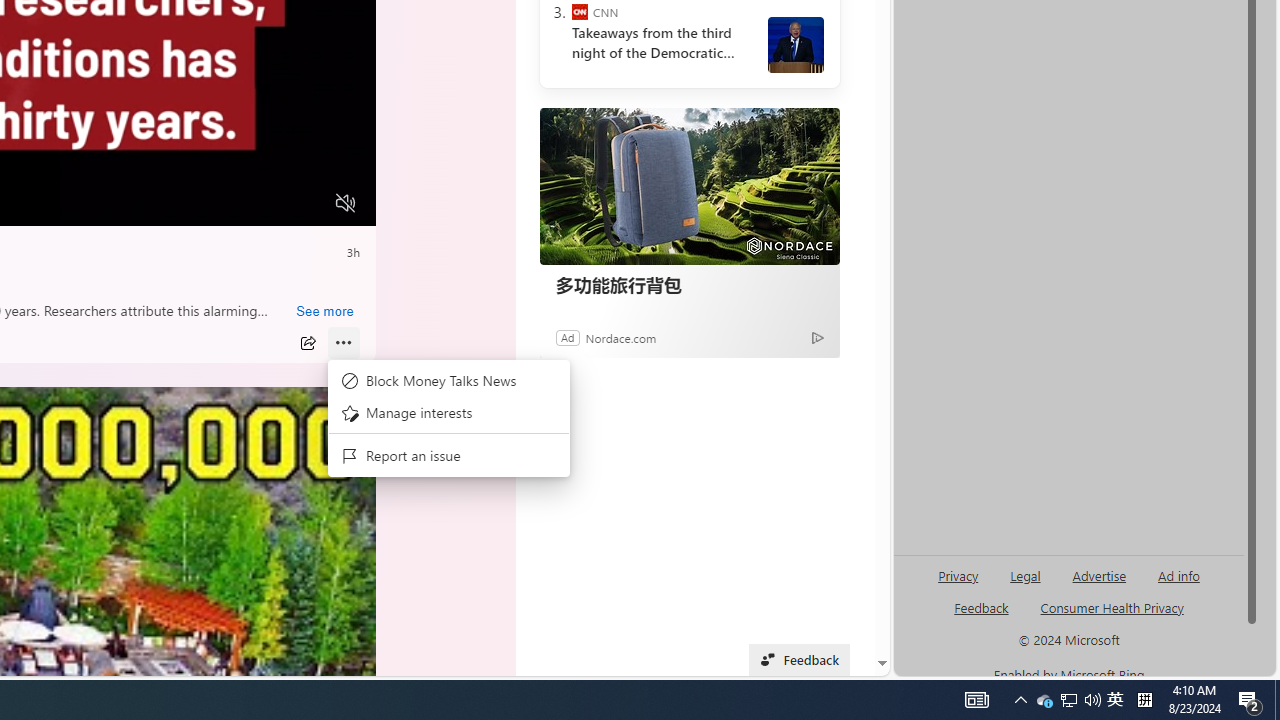 The width and height of the screenshot is (1280, 720). I want to click on Block Money Talks News menu item, so click(448, 382).